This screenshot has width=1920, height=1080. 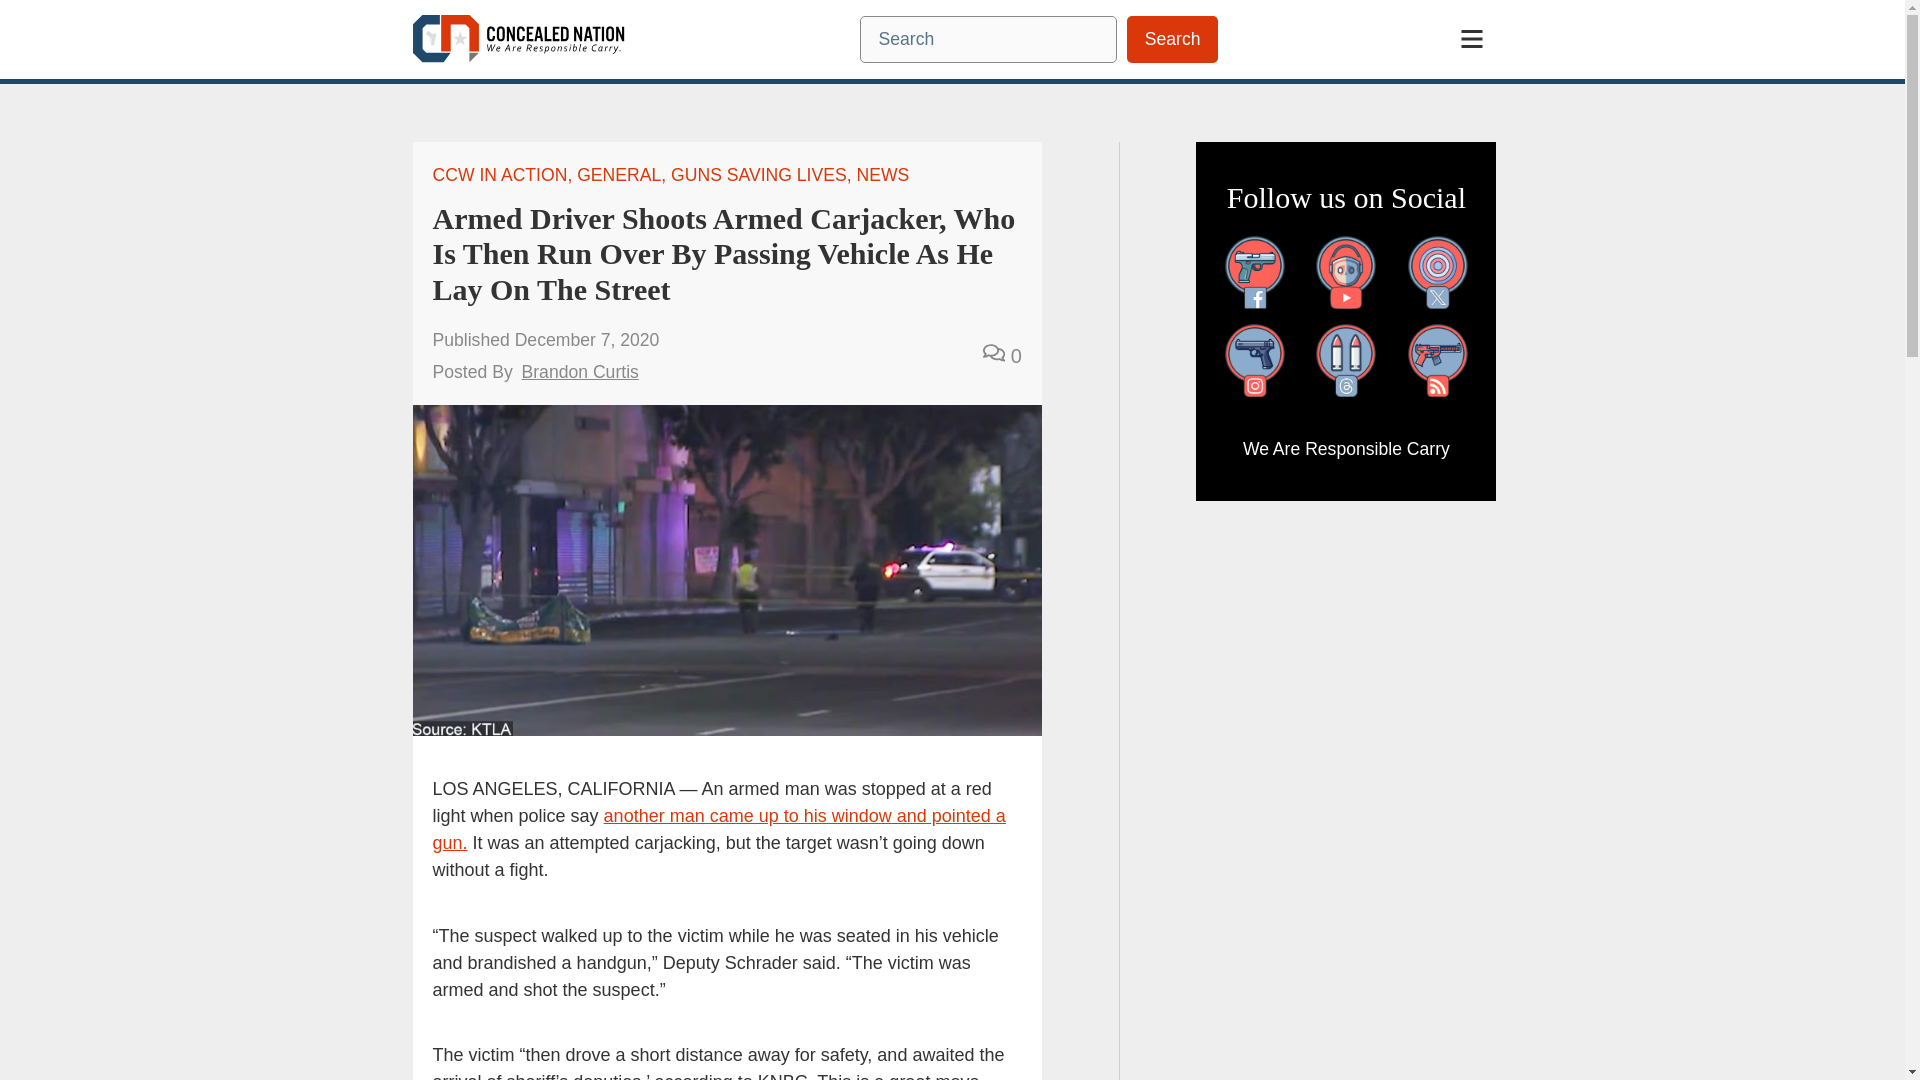 I want to click on GUNS SAVING LIVES, so click(x=758, y=174).